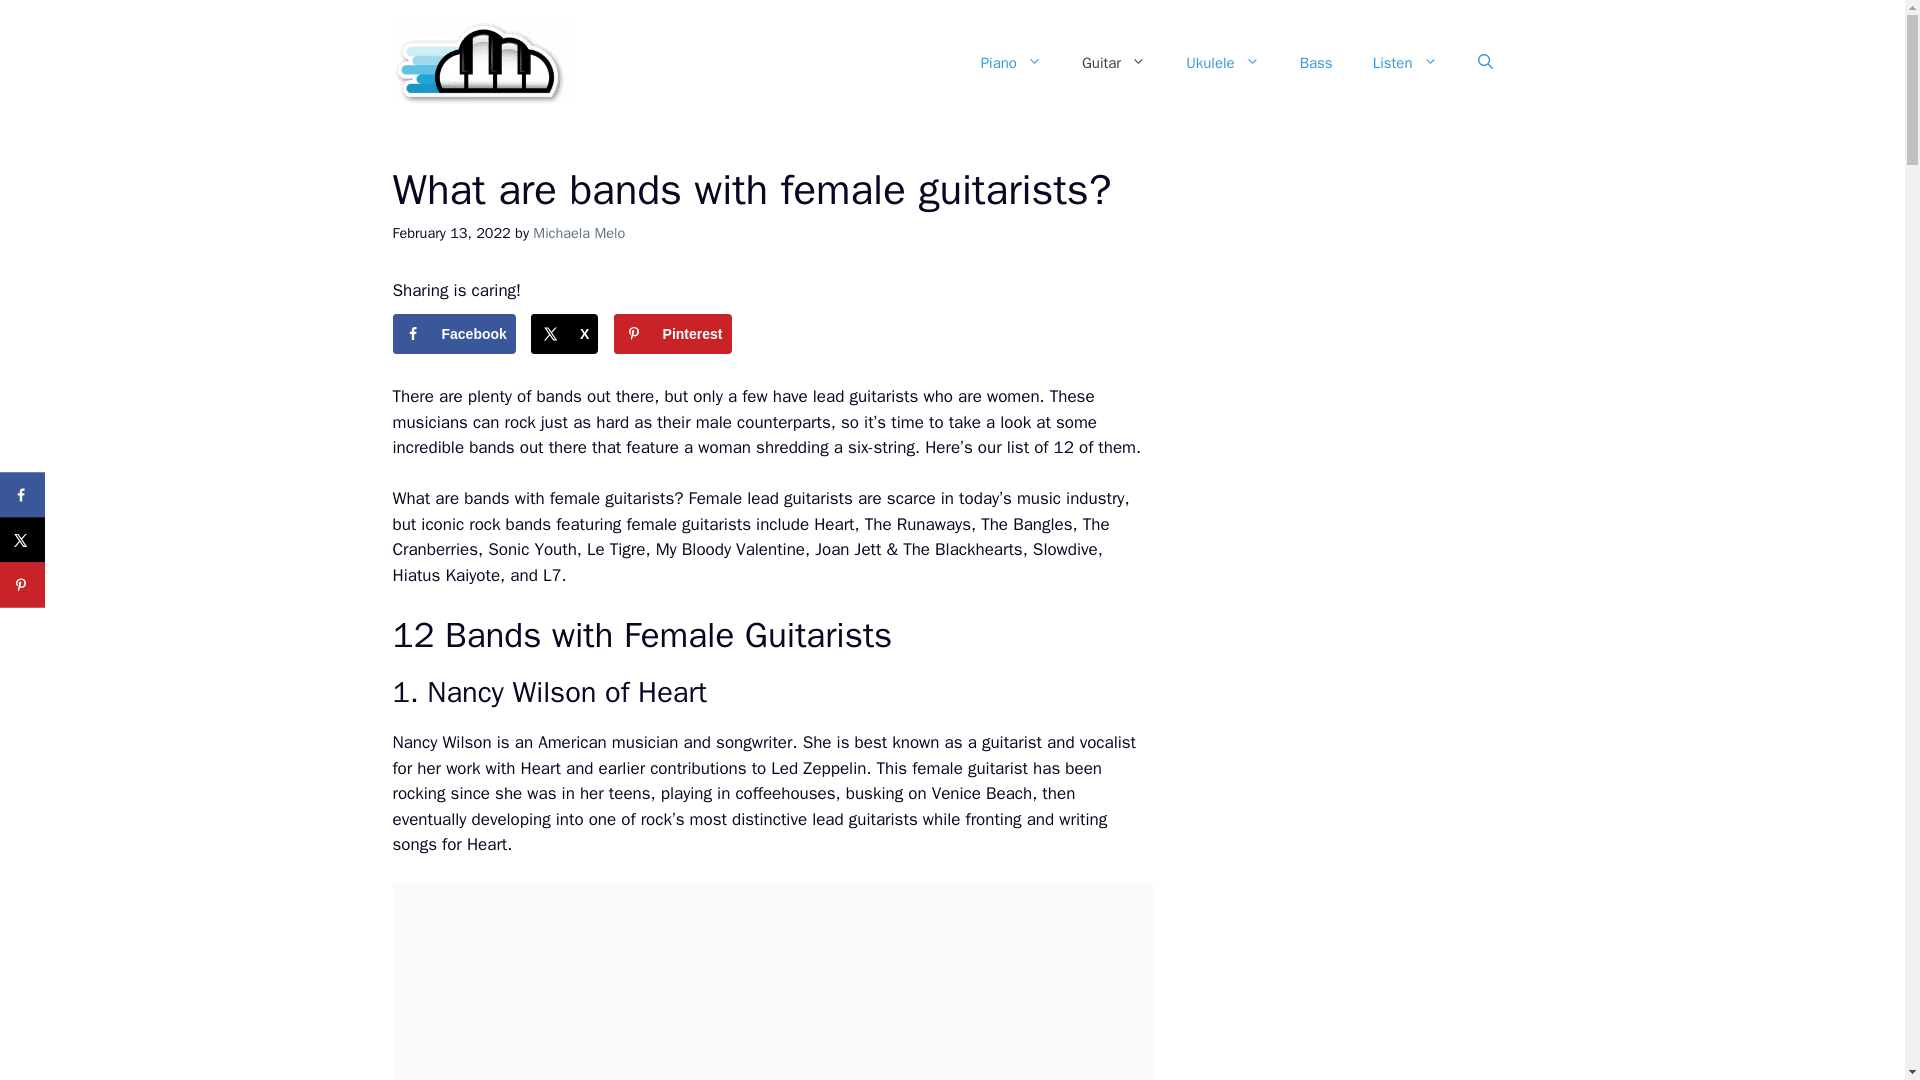 This screenshot has width=1920, height=1080. What do you see at coordinates (1011, 62) in the screenshot?
I see `Piano` at bounding box center [1011, 62].